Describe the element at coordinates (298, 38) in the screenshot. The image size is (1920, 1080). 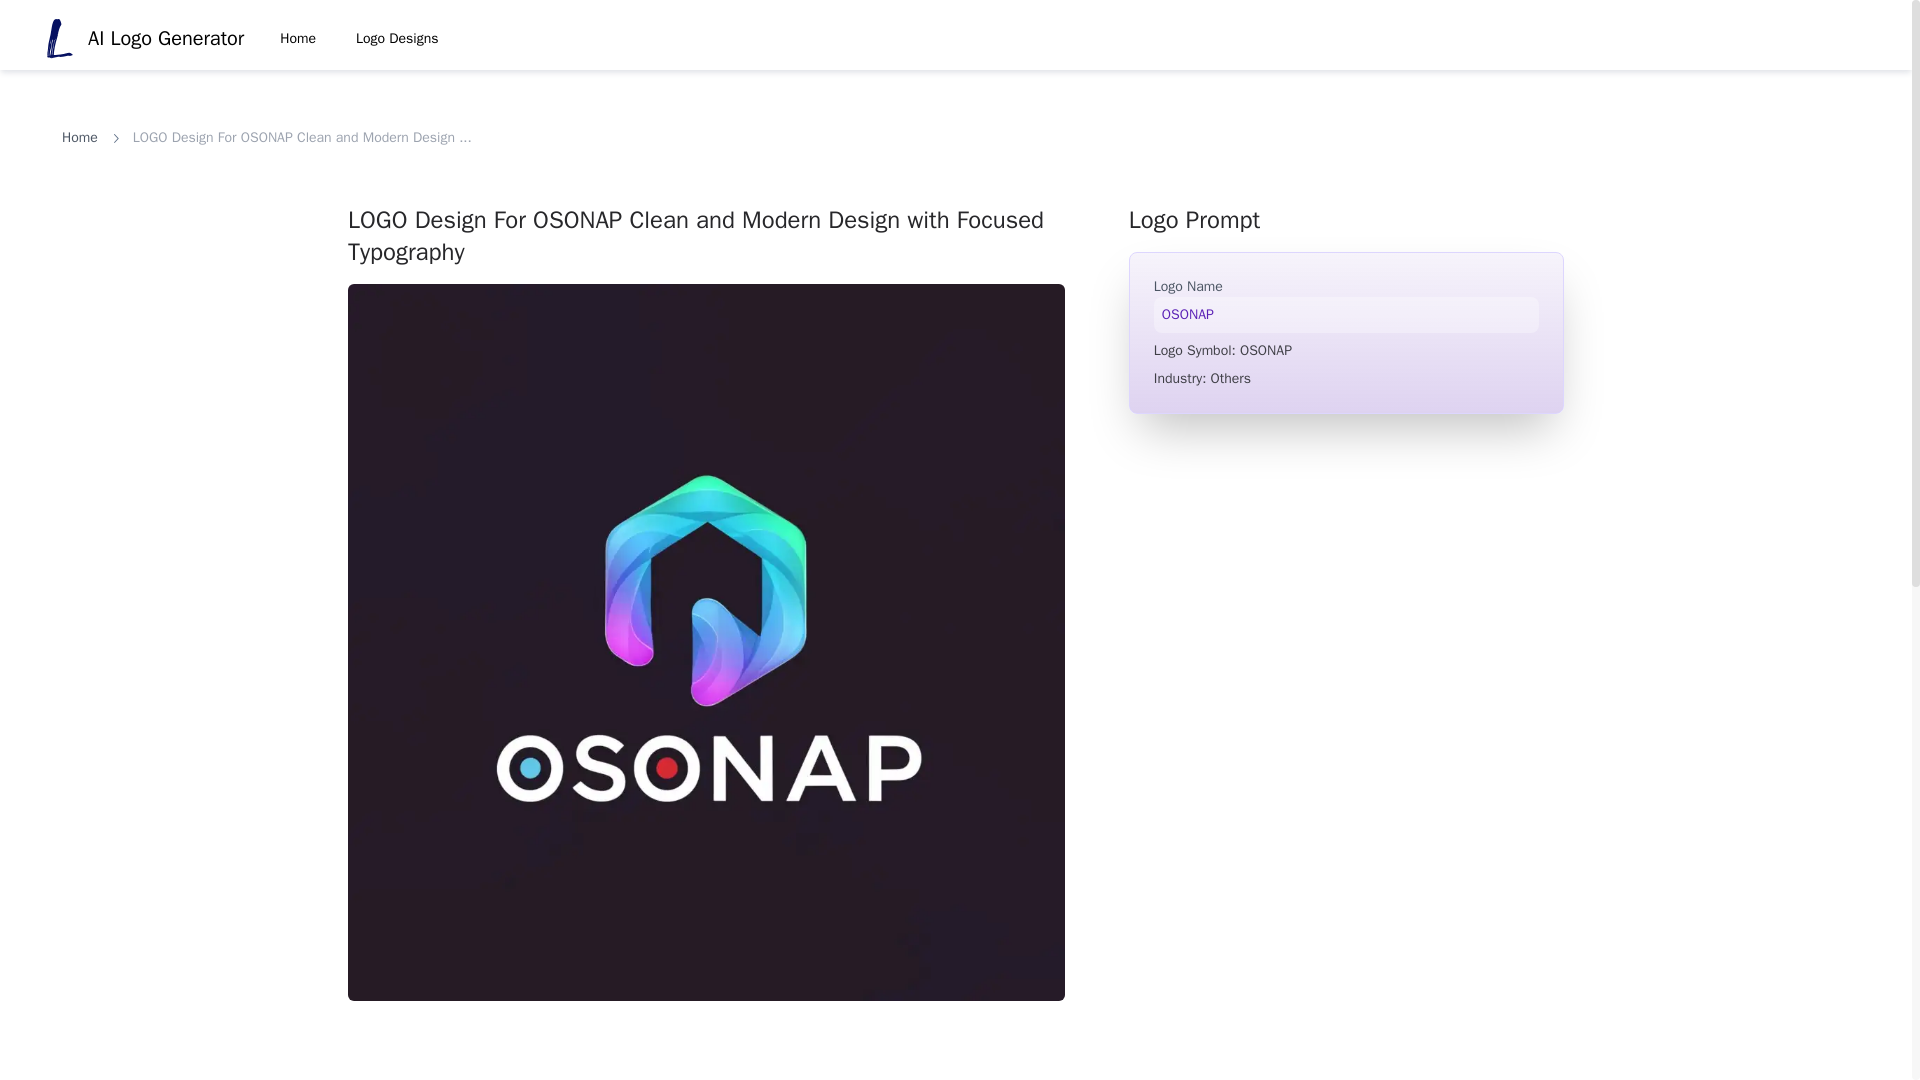
I see `Home` at that location.